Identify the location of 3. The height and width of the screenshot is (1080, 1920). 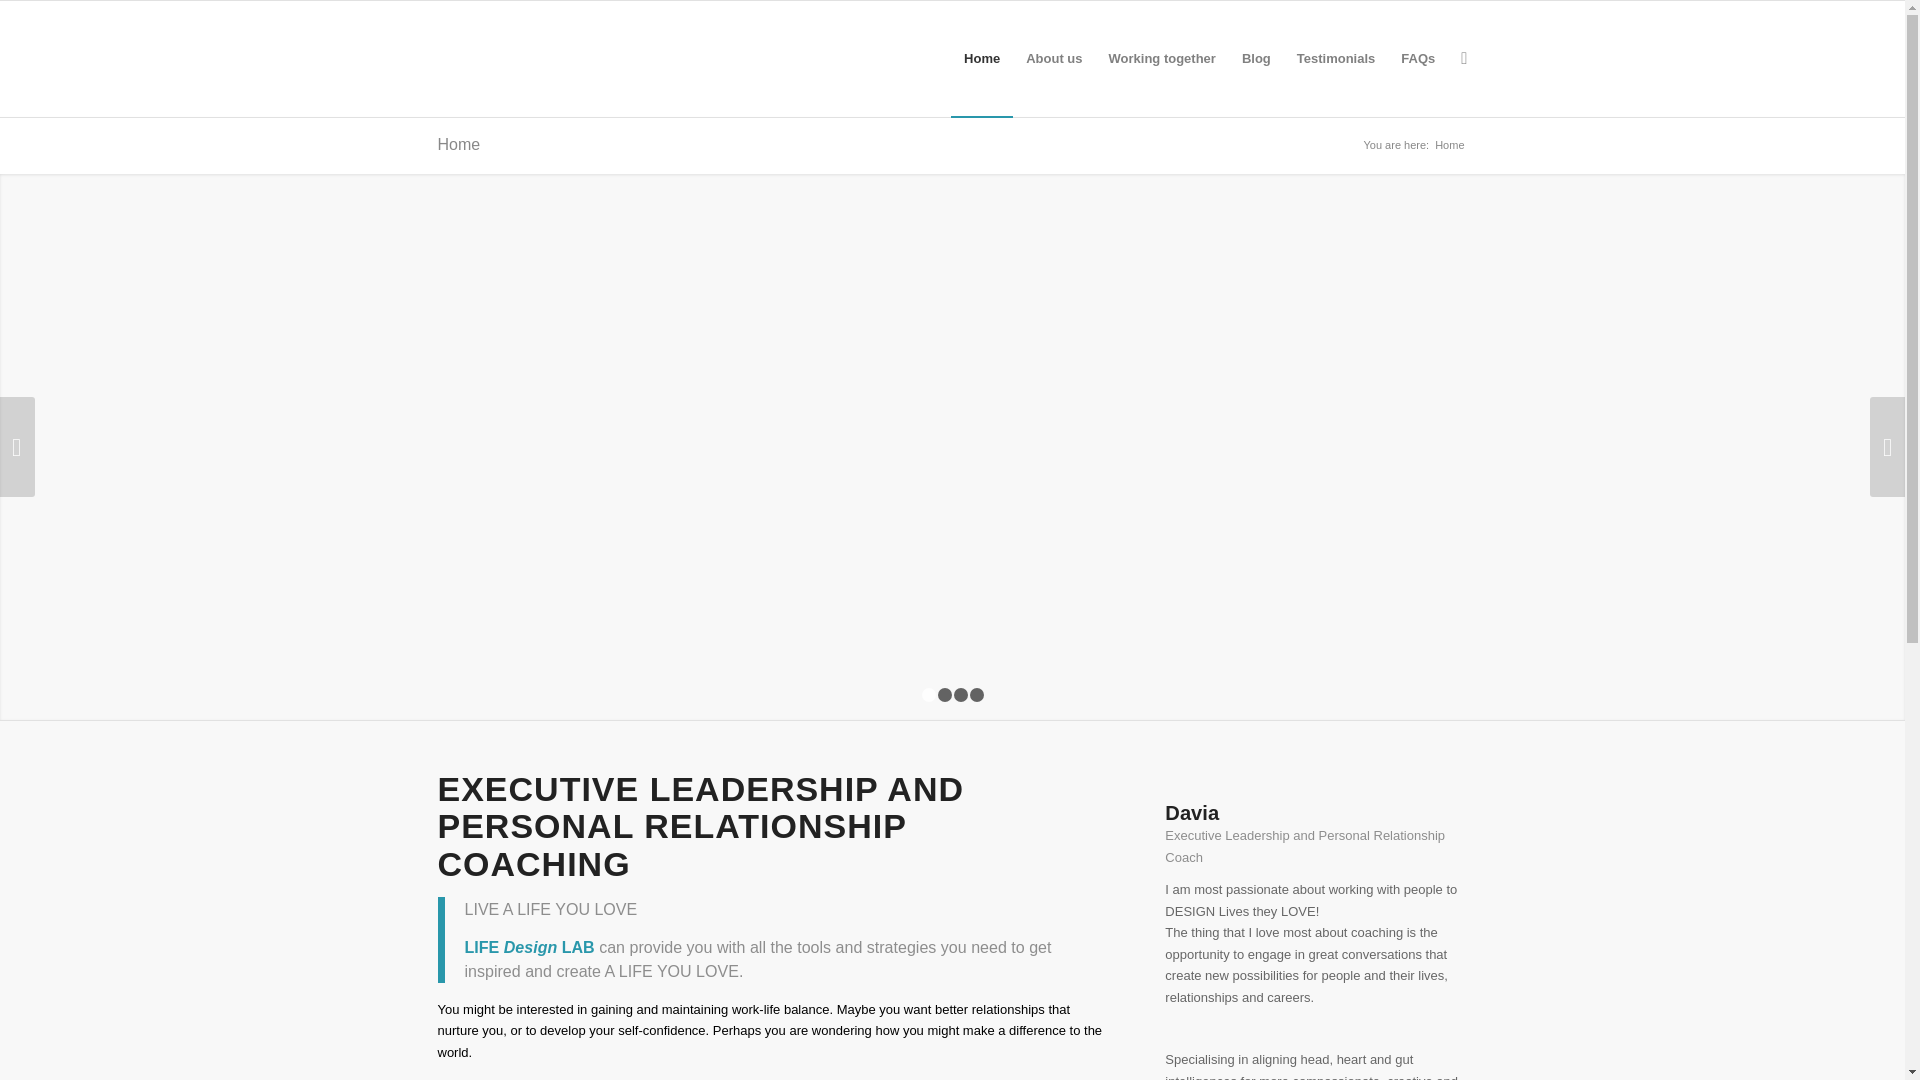
(960, 694).